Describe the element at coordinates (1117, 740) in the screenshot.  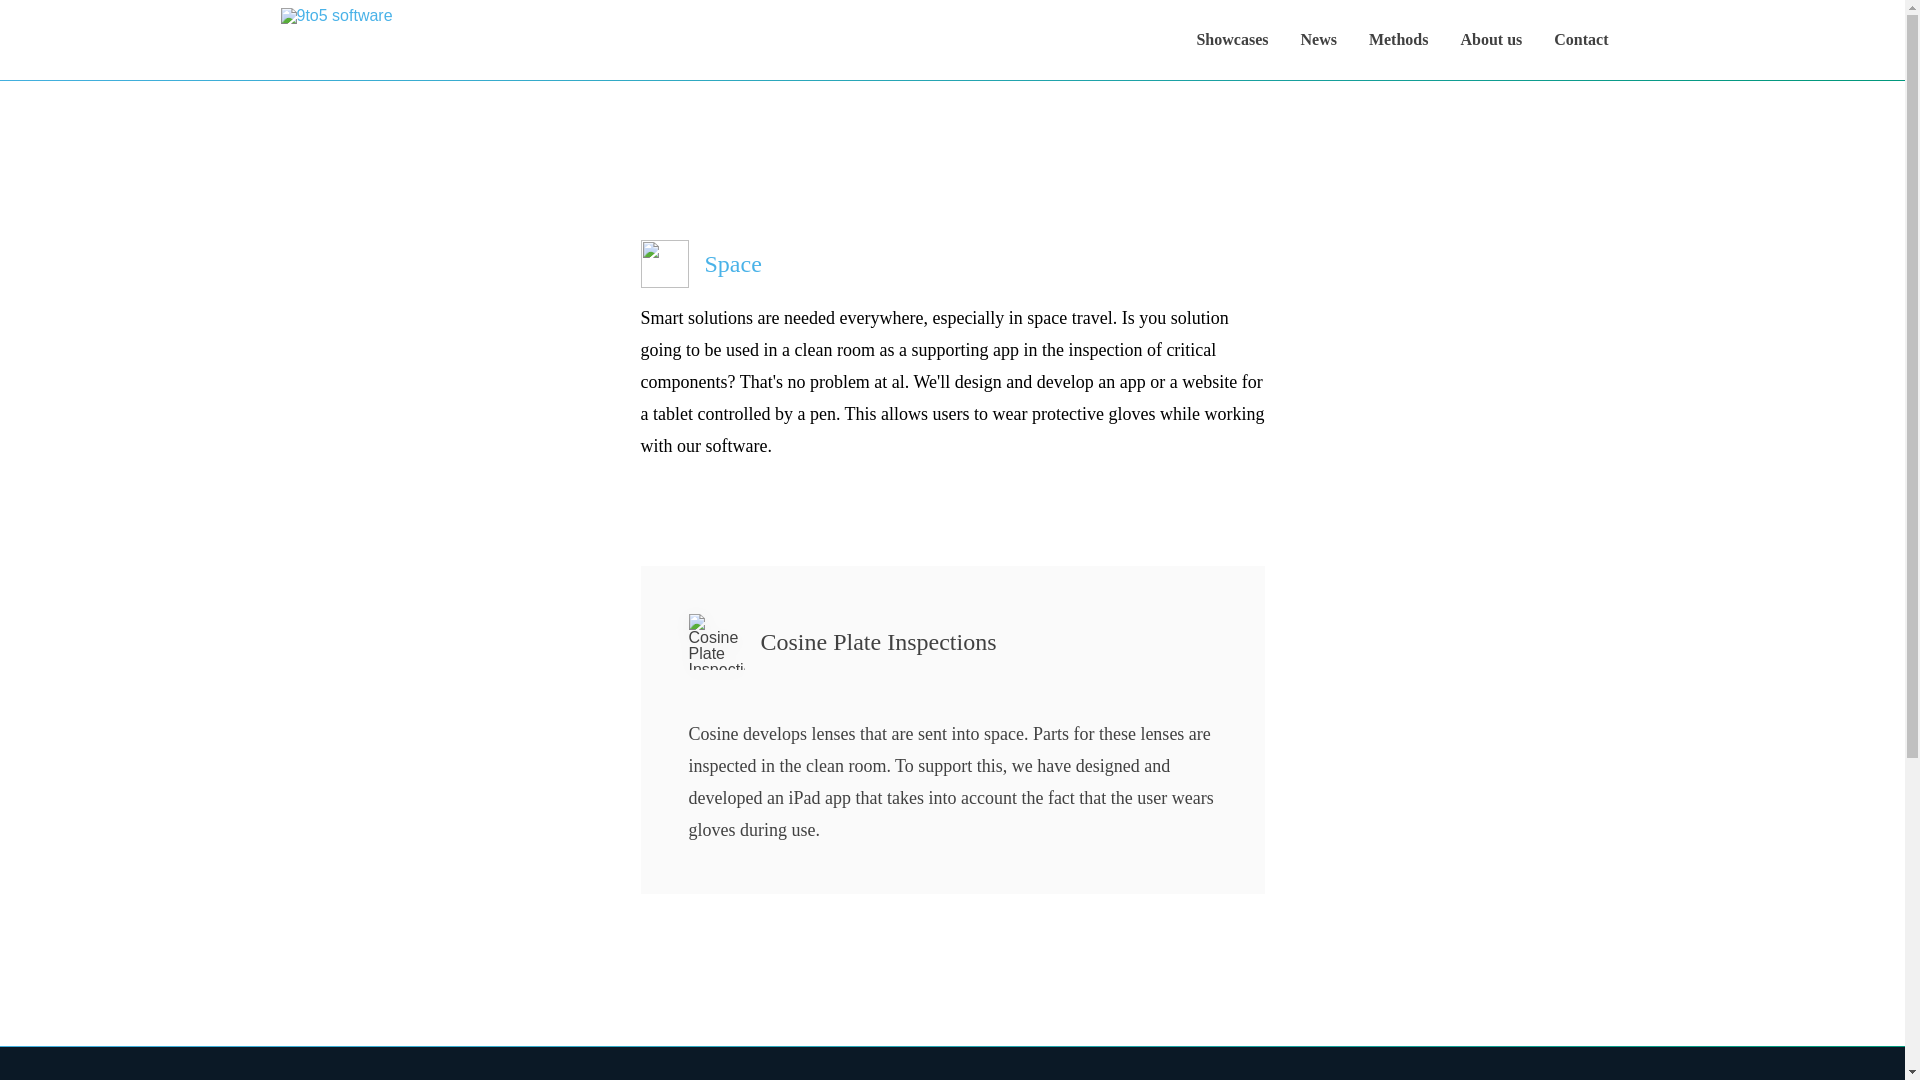
I see `iOS apps` at that location.